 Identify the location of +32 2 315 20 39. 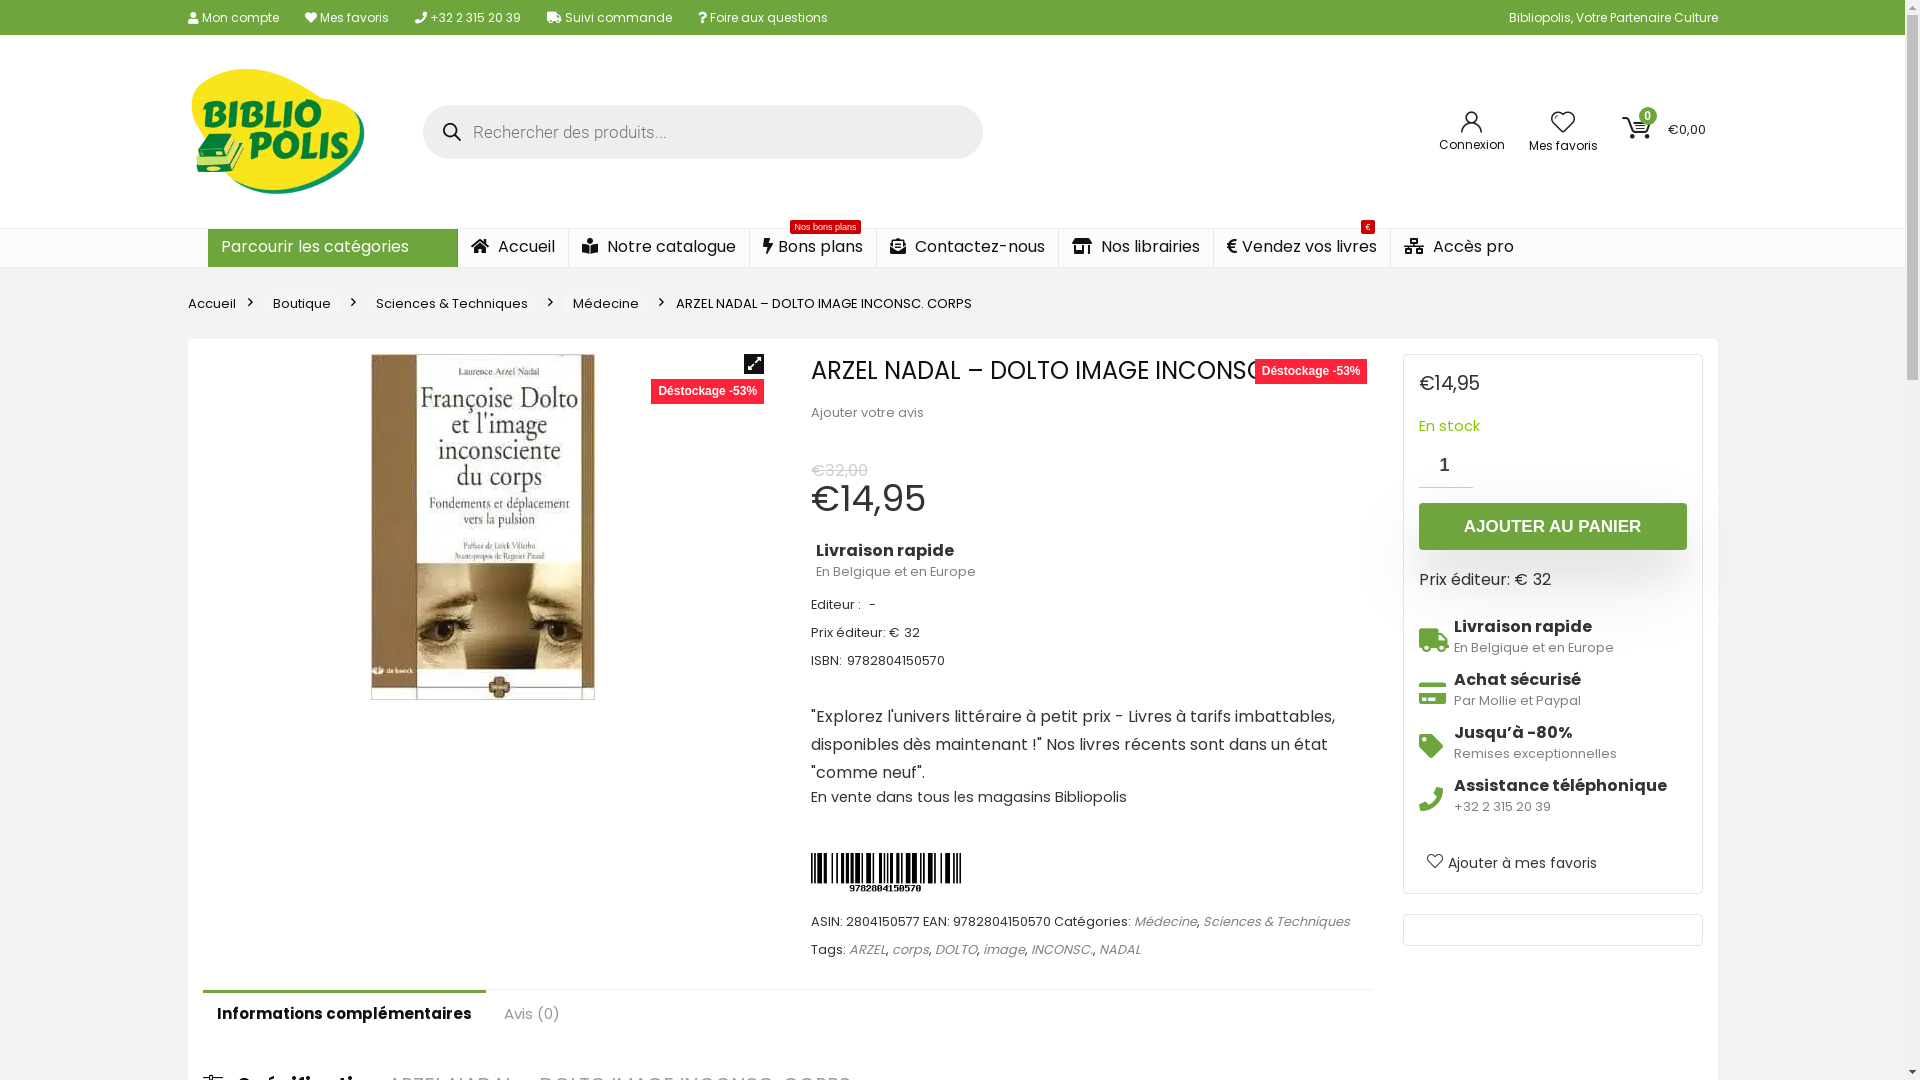
(467, 16).